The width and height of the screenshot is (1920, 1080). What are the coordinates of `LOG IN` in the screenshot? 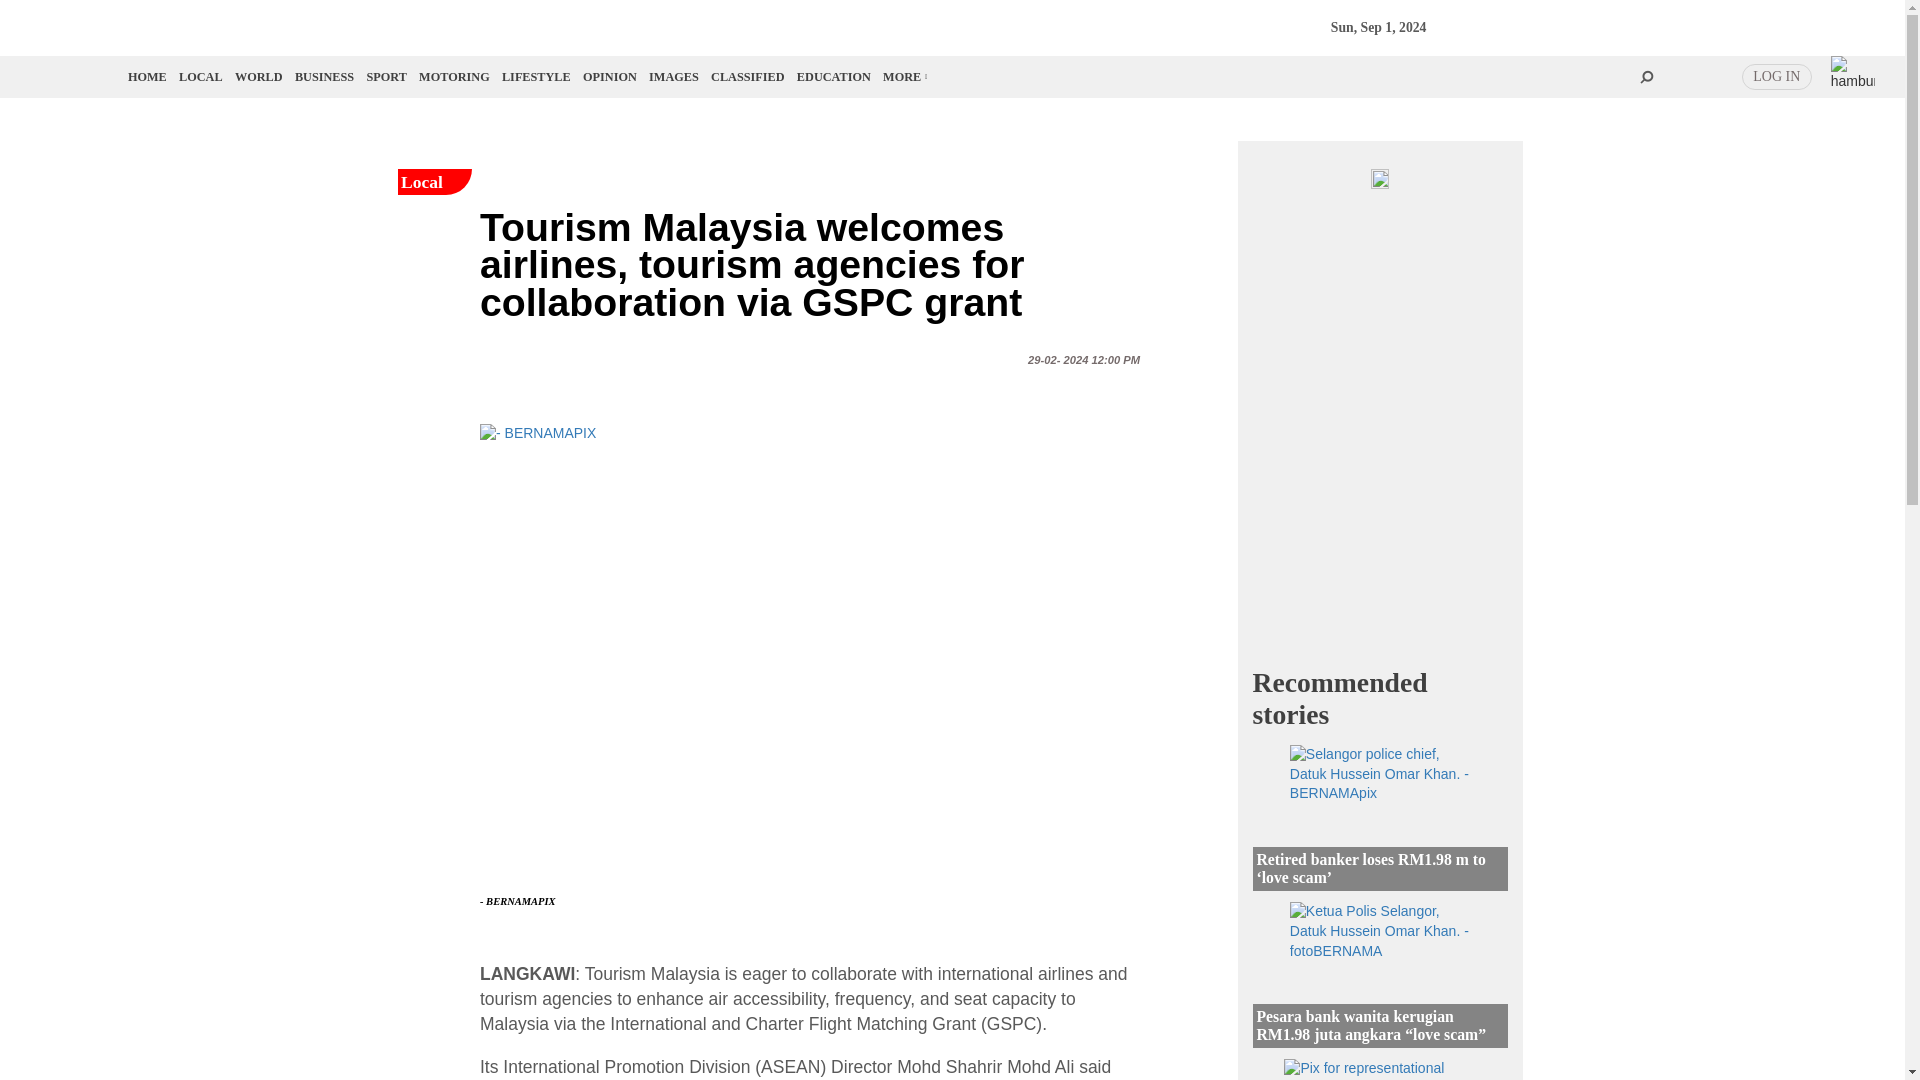 It's located at (1776, 76).